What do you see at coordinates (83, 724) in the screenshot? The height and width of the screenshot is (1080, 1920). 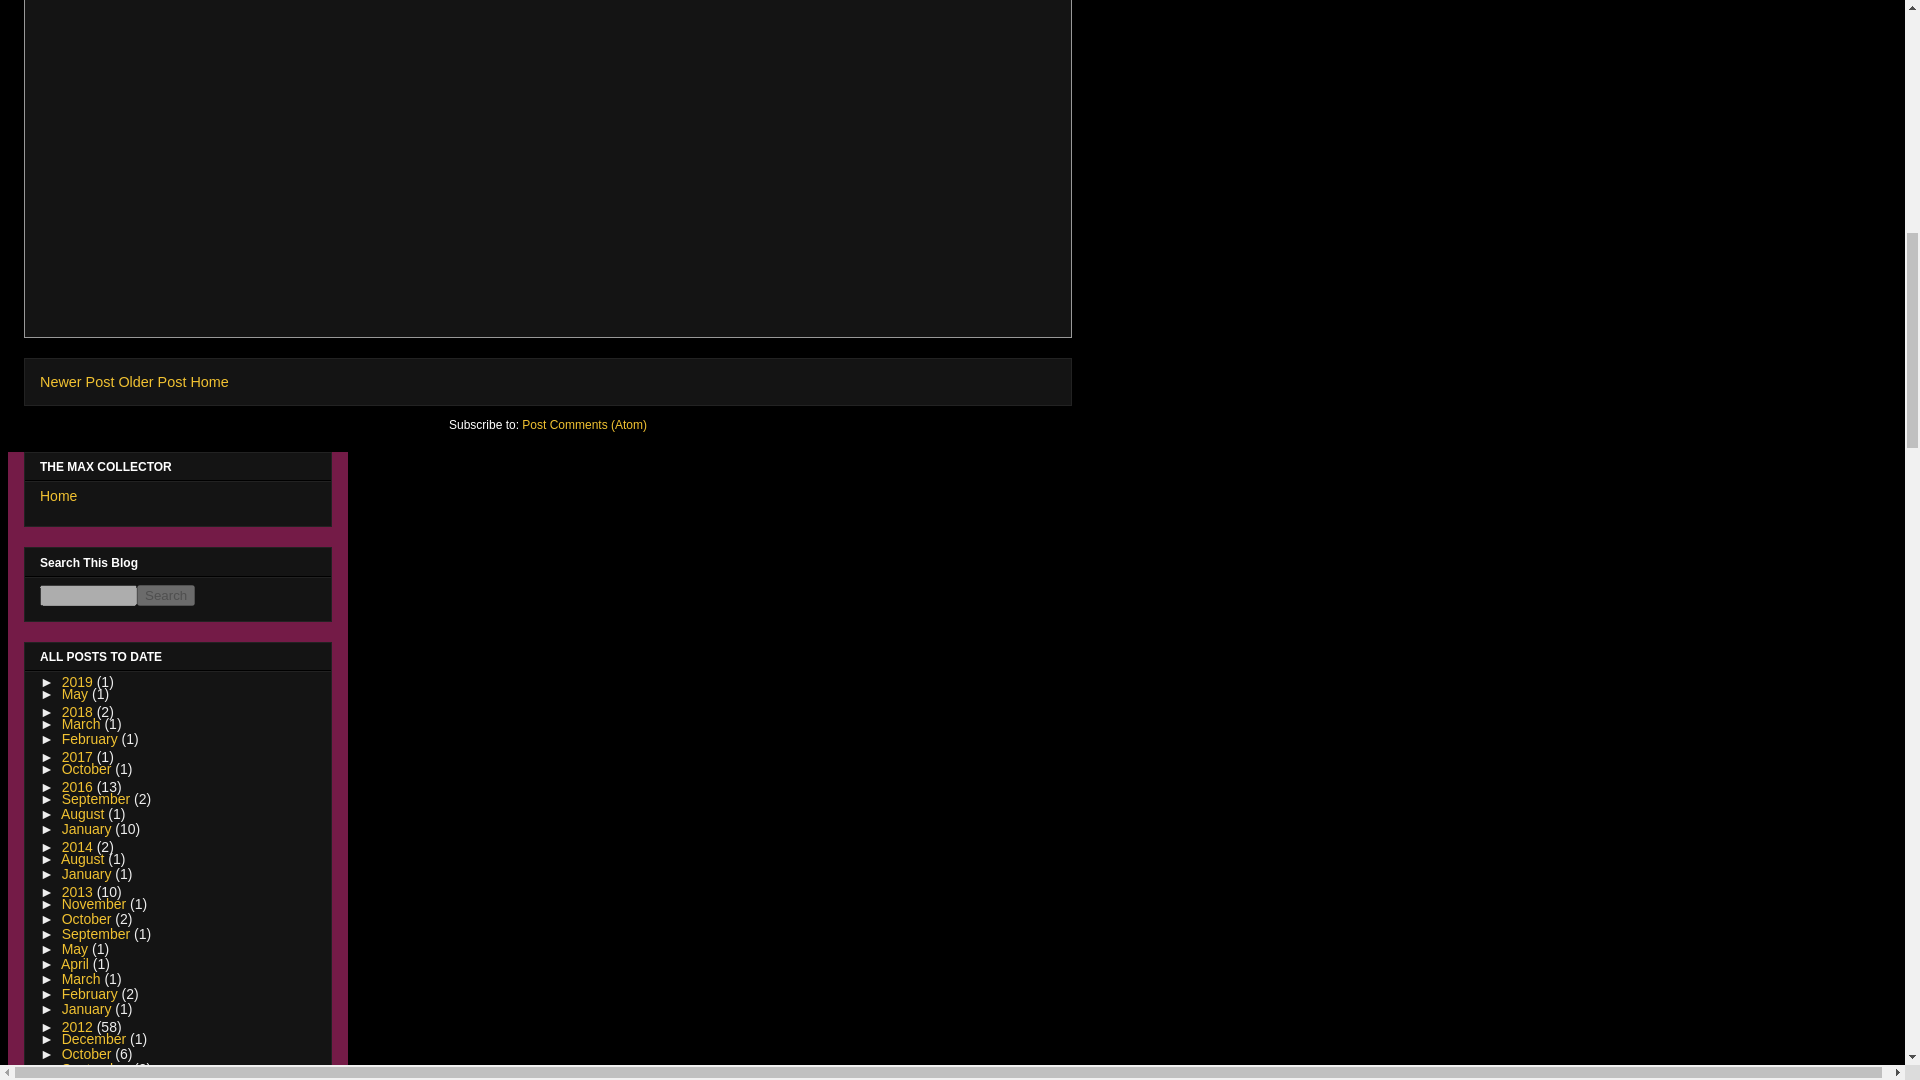 I see `March` at bounding box center [83, 724].